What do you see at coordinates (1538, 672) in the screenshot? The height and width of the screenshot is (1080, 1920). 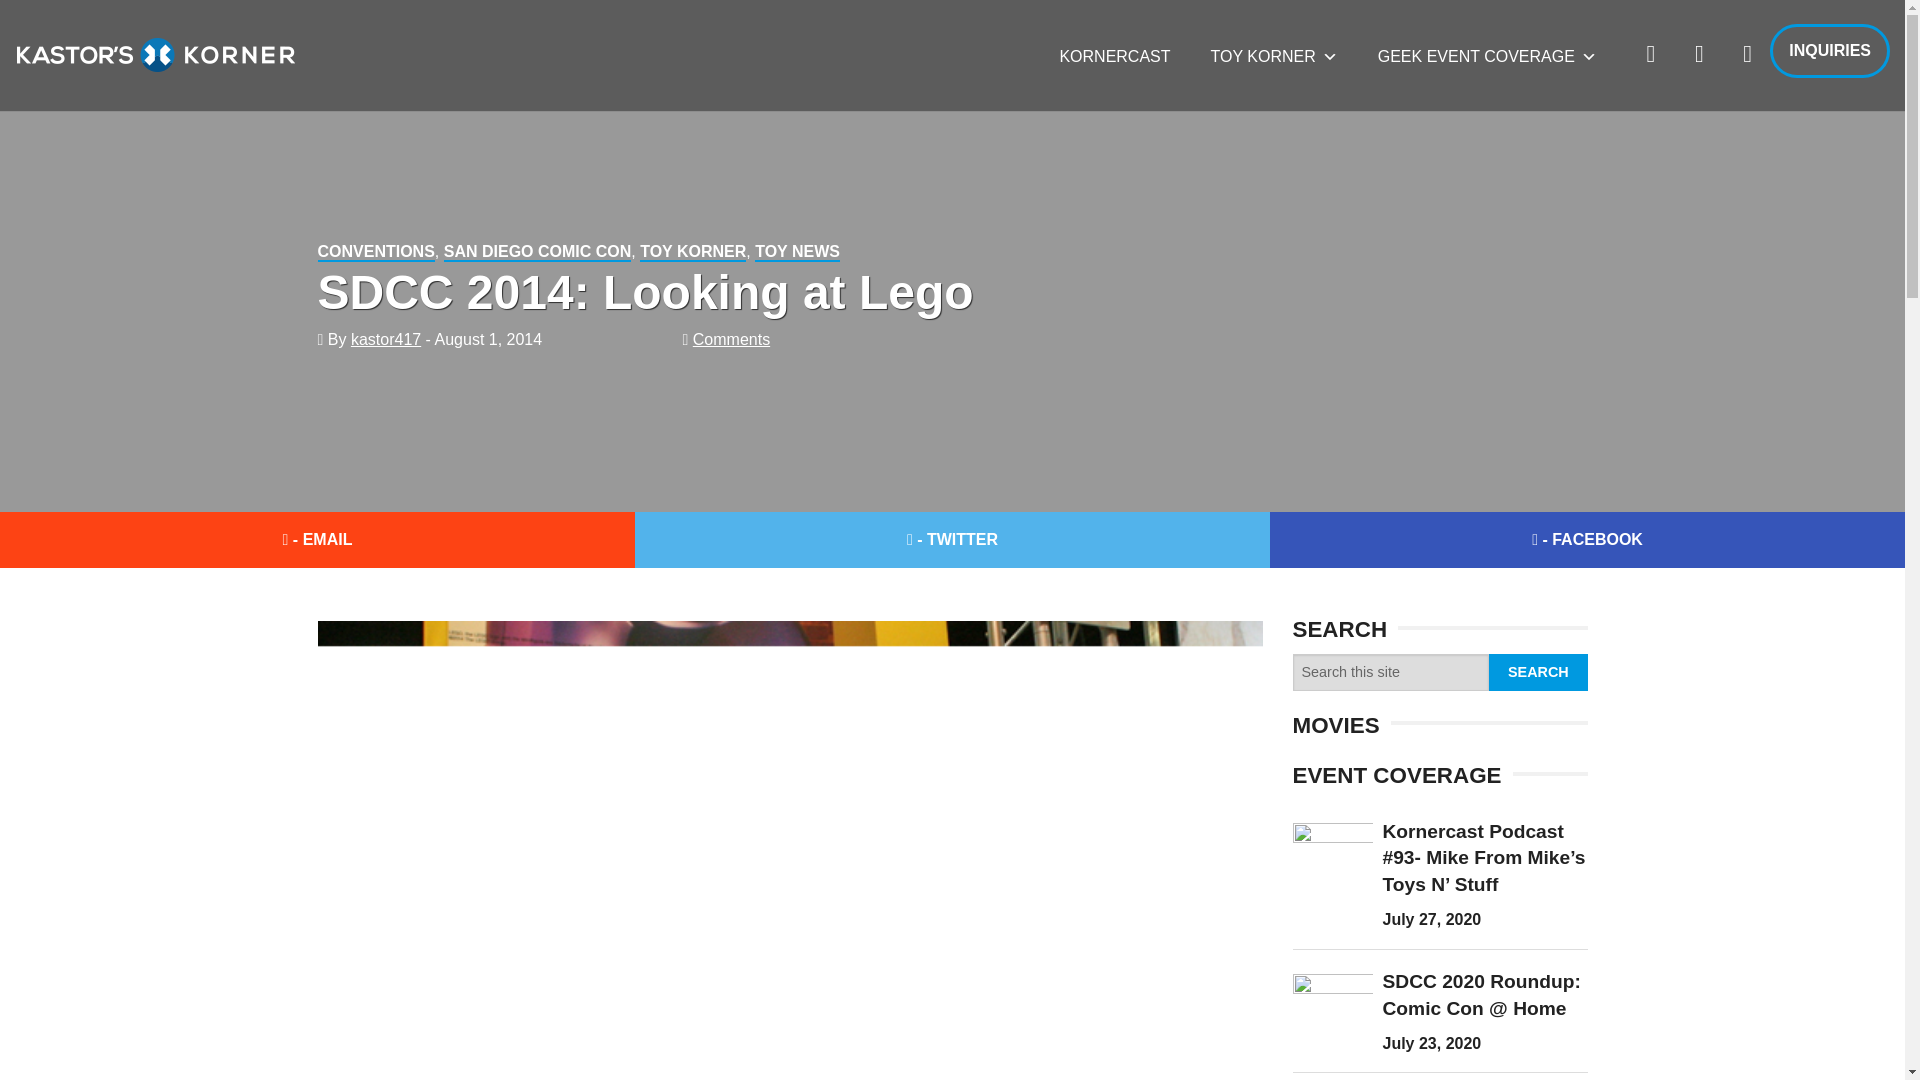 I see `Search` at bounding box center [1538, 672].